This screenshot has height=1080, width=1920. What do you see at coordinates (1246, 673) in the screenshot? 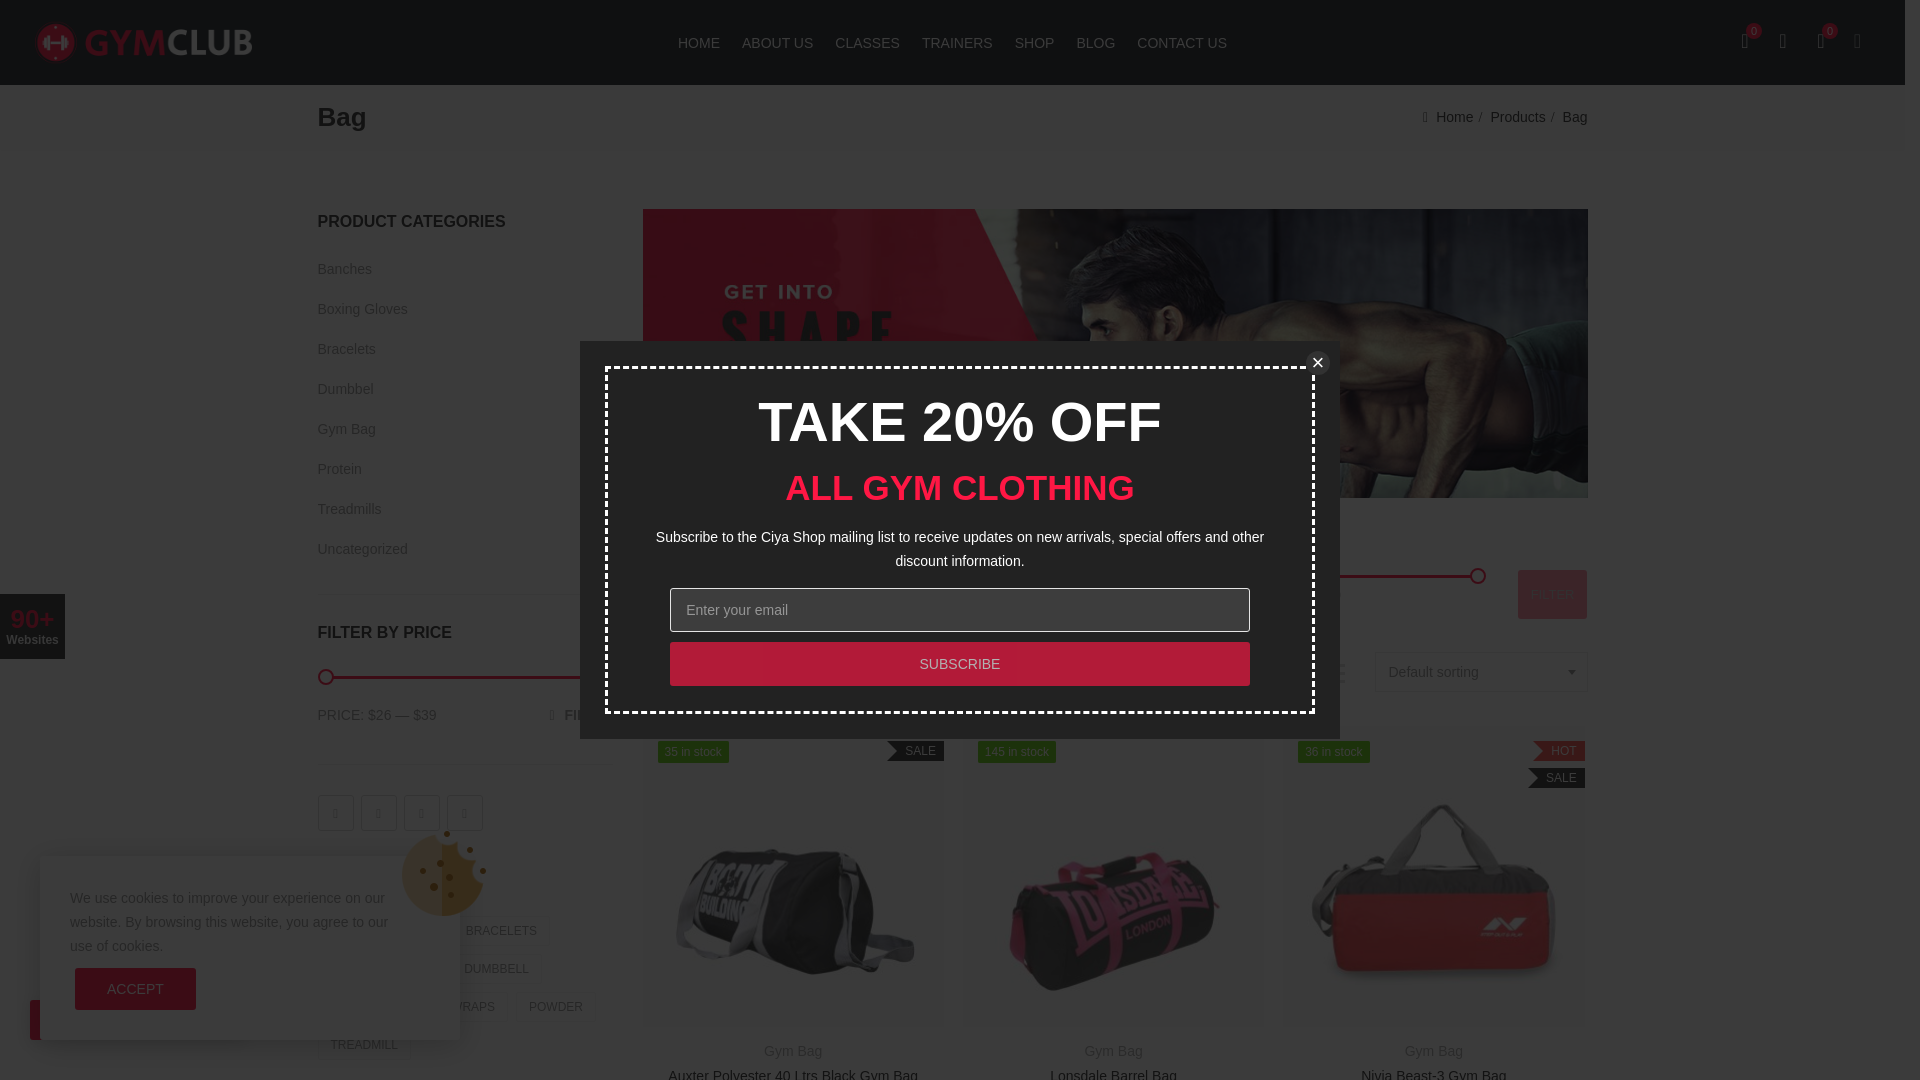
I see `Grid view` at bounding box center [1246, 673].